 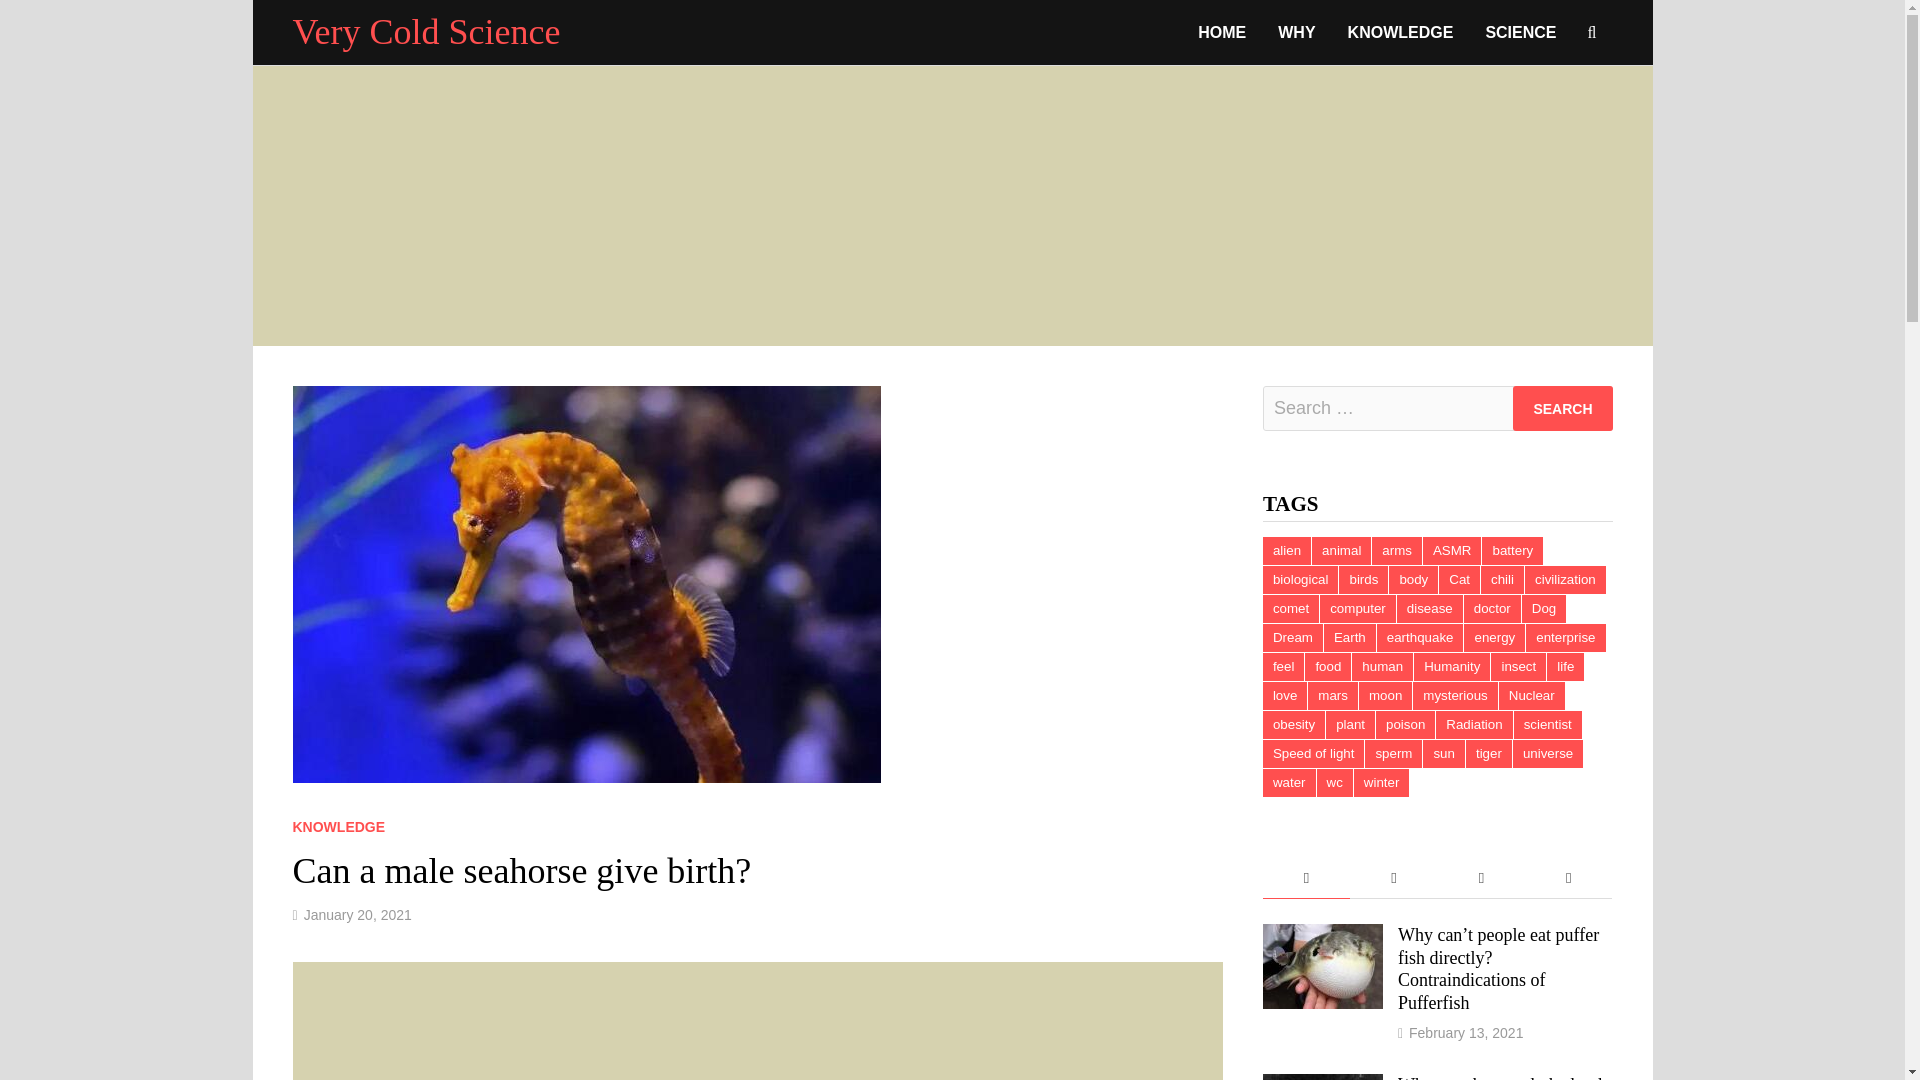 I want to click on Very Cold Science, so click(x=426, y=31).